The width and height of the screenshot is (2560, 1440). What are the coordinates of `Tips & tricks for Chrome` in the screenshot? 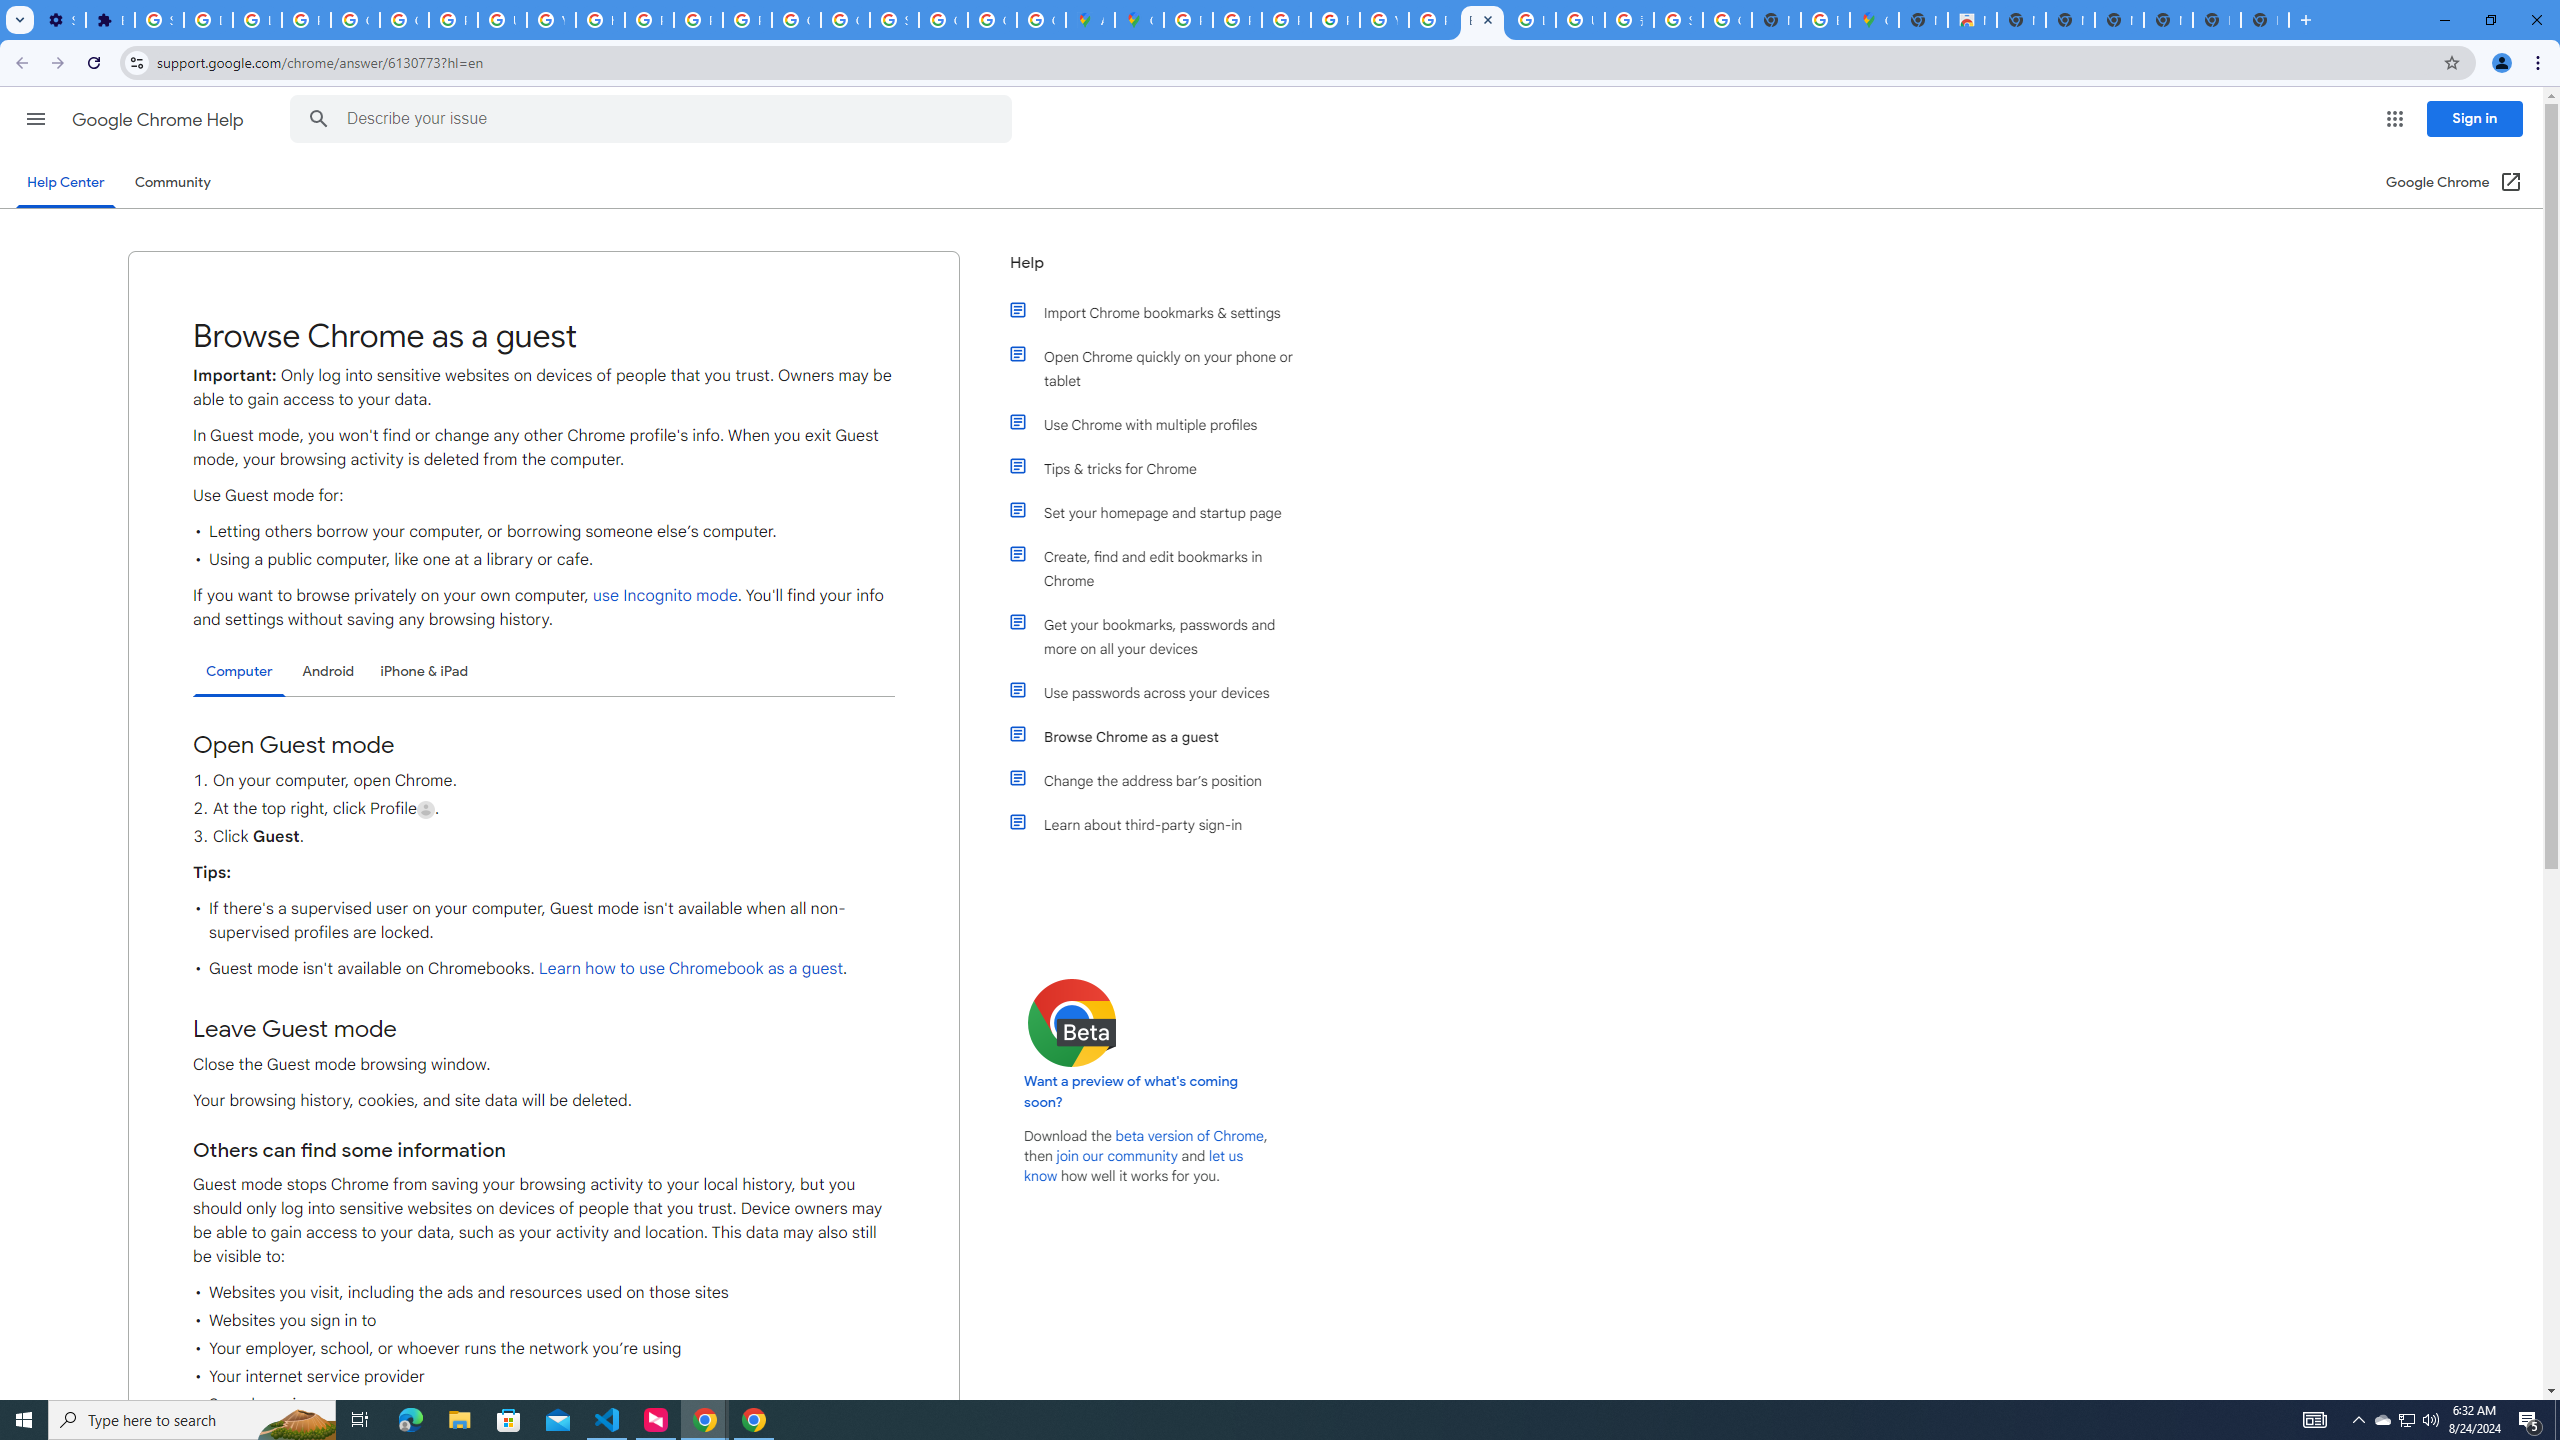 It's located at (1163, 468).